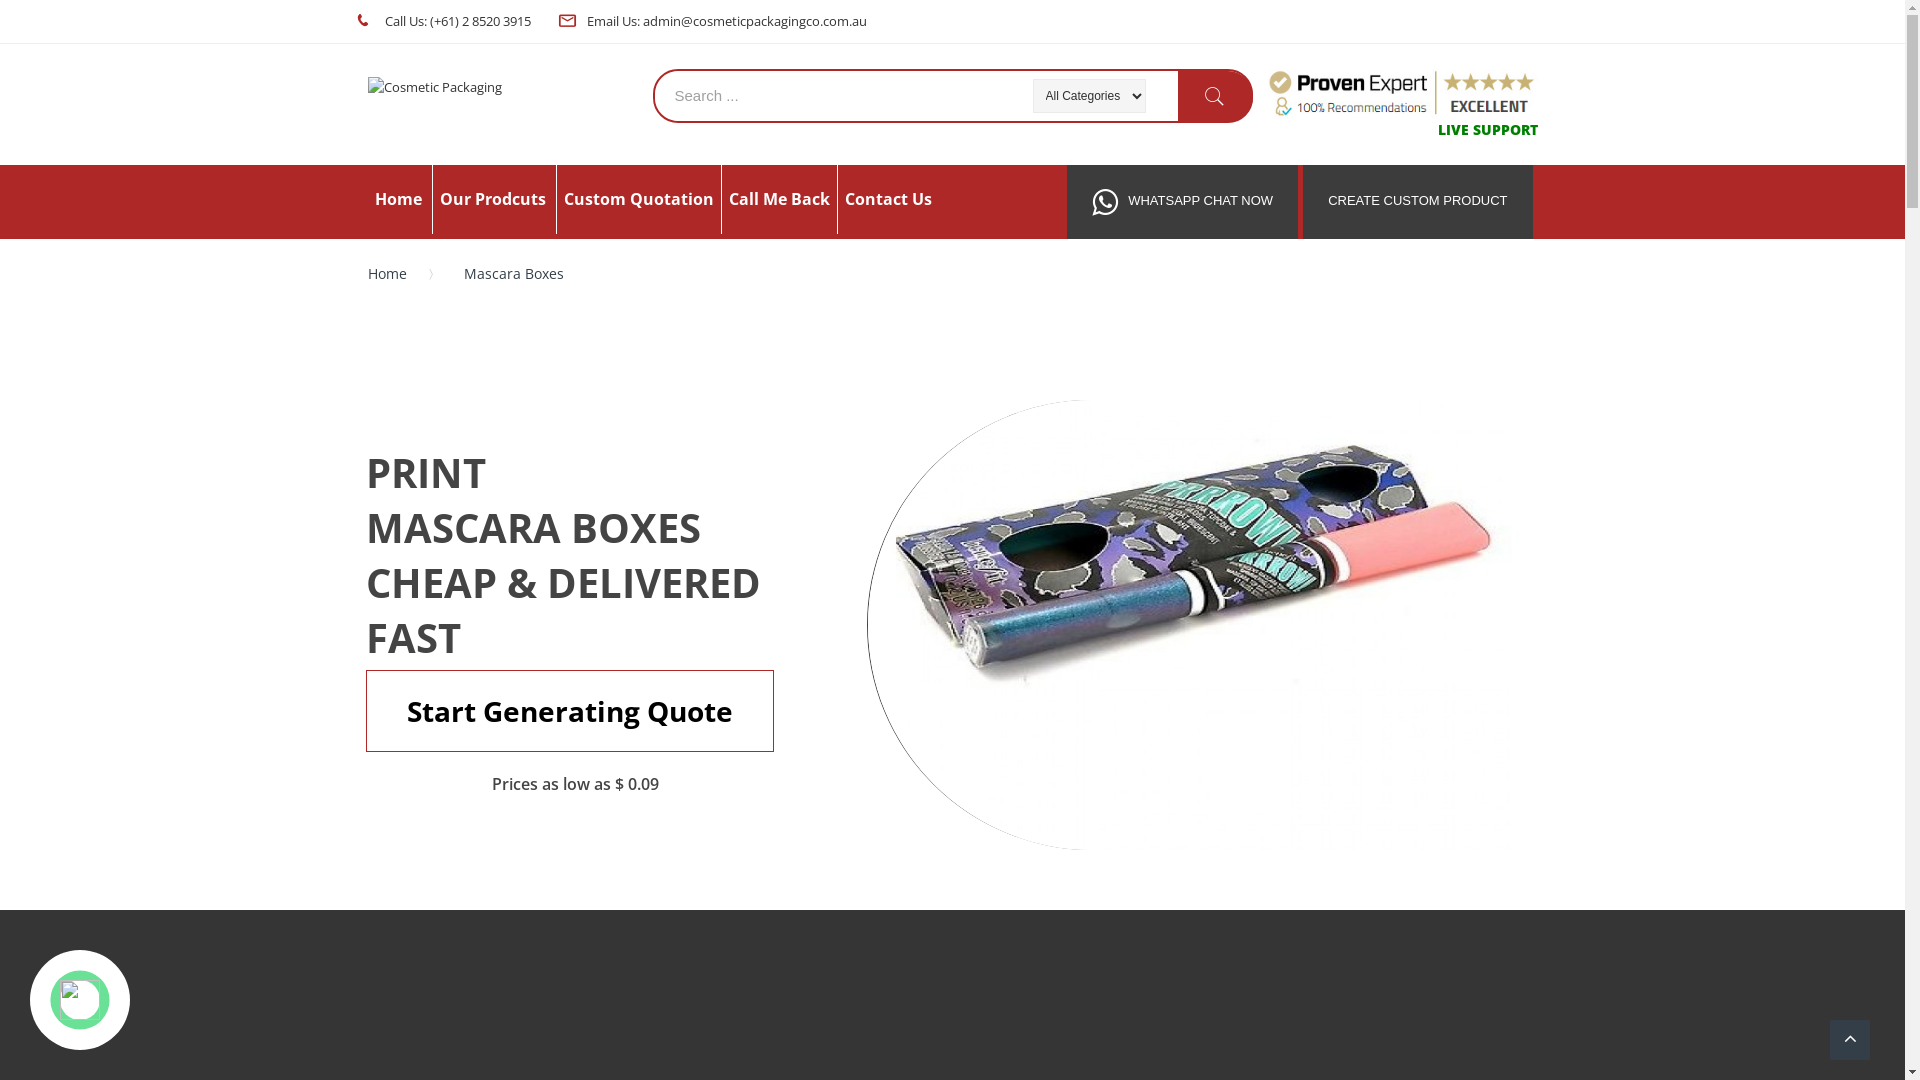 This screenshot has height=1080, width=1920. I want to click on Contact Us, so click(887, 200).